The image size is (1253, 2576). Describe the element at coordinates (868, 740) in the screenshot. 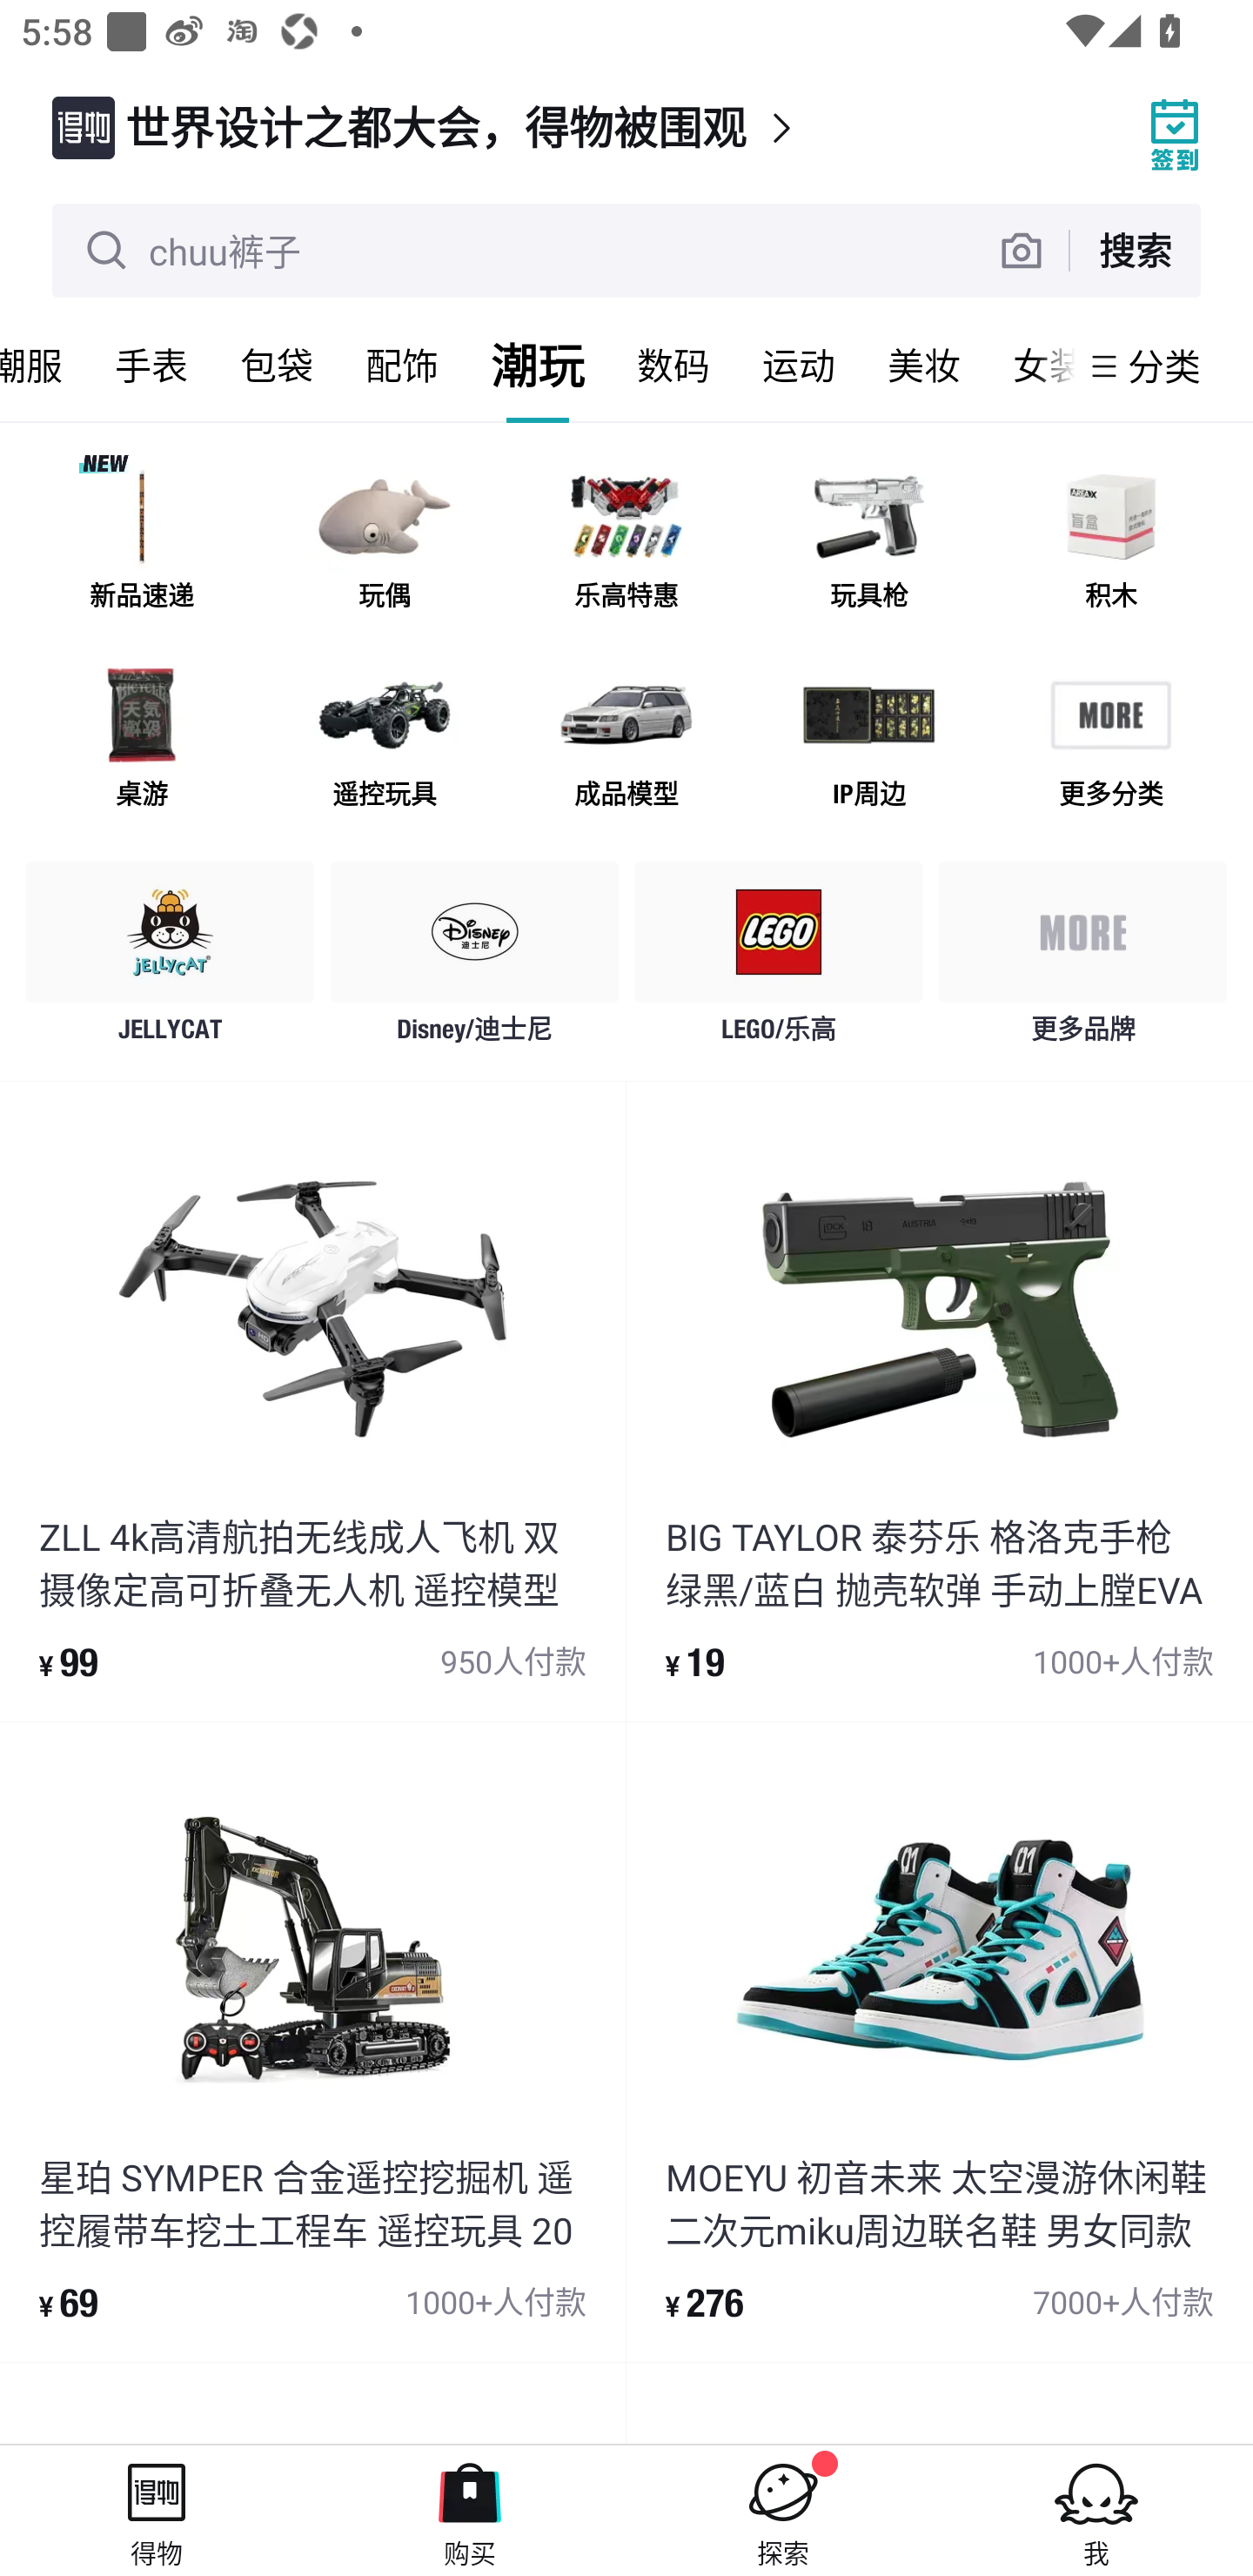

I see `IP周边` at that location.